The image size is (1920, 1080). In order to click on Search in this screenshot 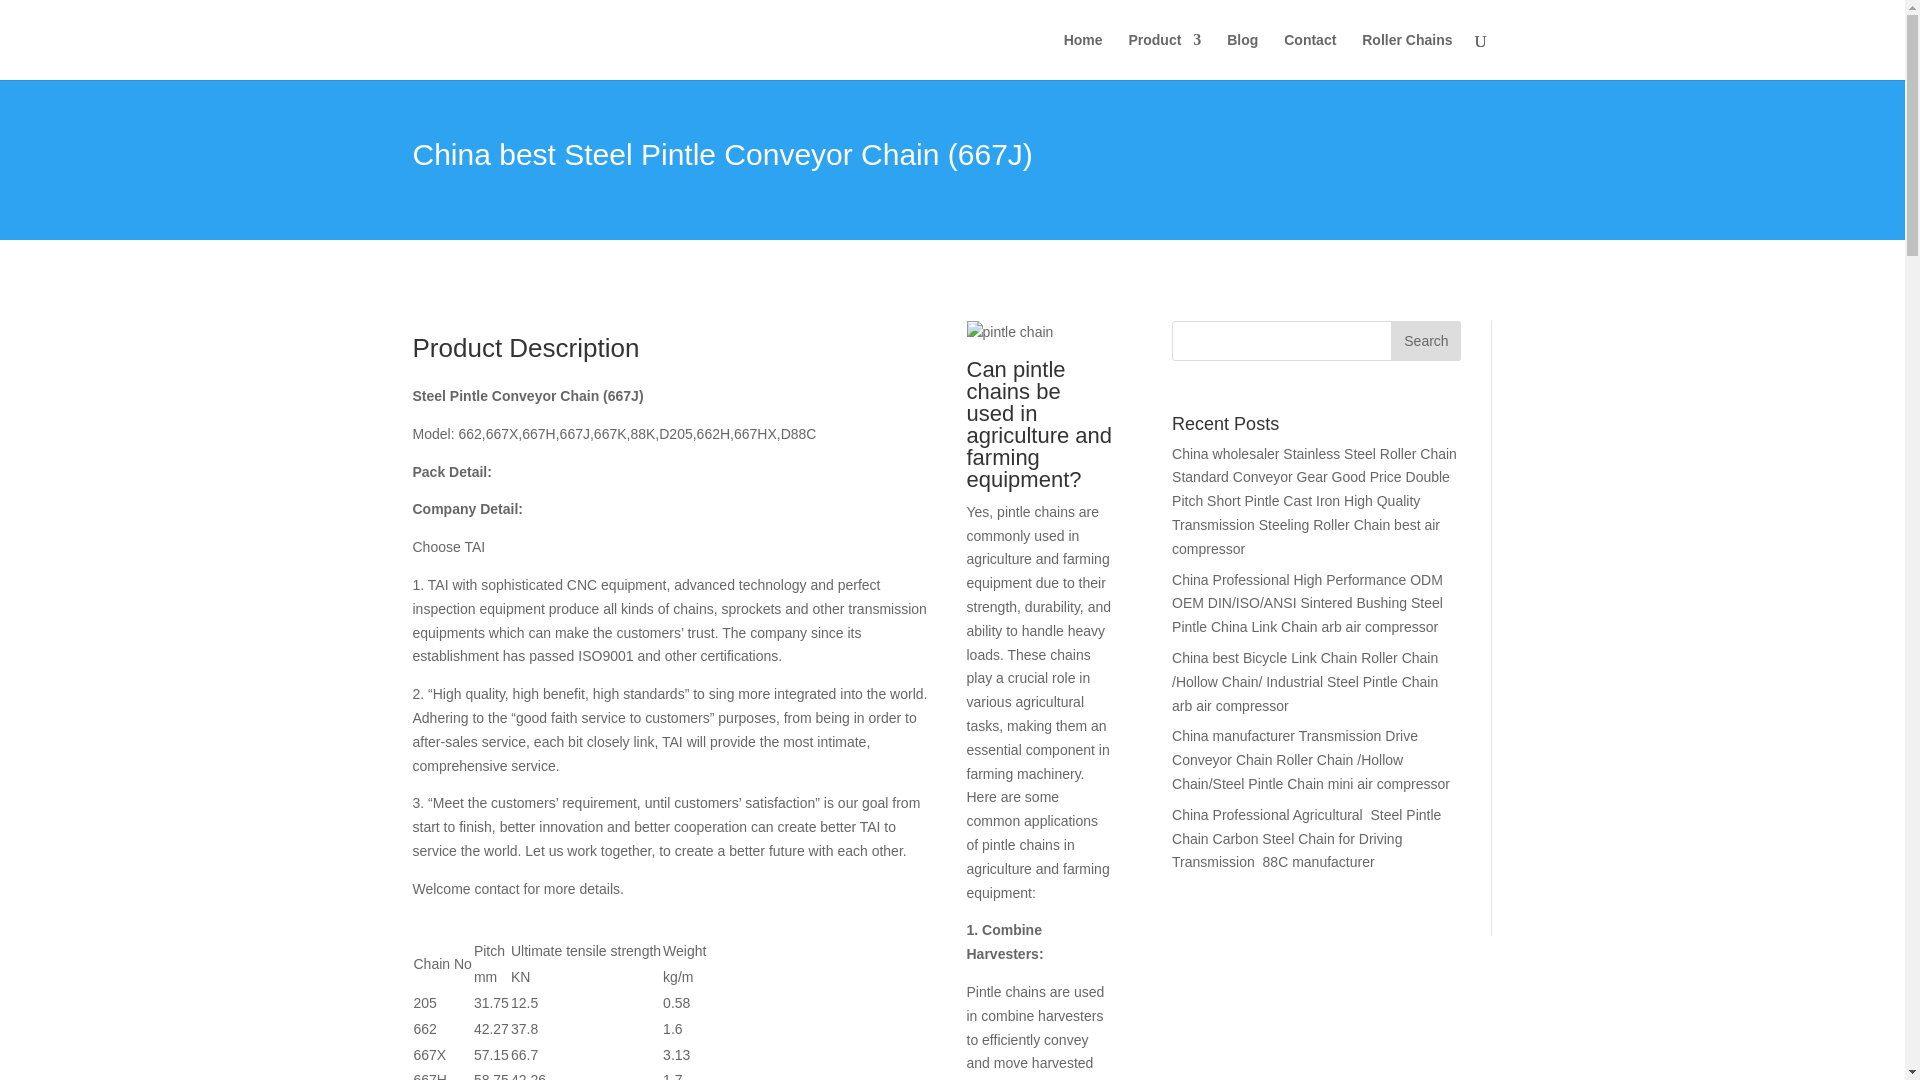, I will do `click(1426, 340)`.